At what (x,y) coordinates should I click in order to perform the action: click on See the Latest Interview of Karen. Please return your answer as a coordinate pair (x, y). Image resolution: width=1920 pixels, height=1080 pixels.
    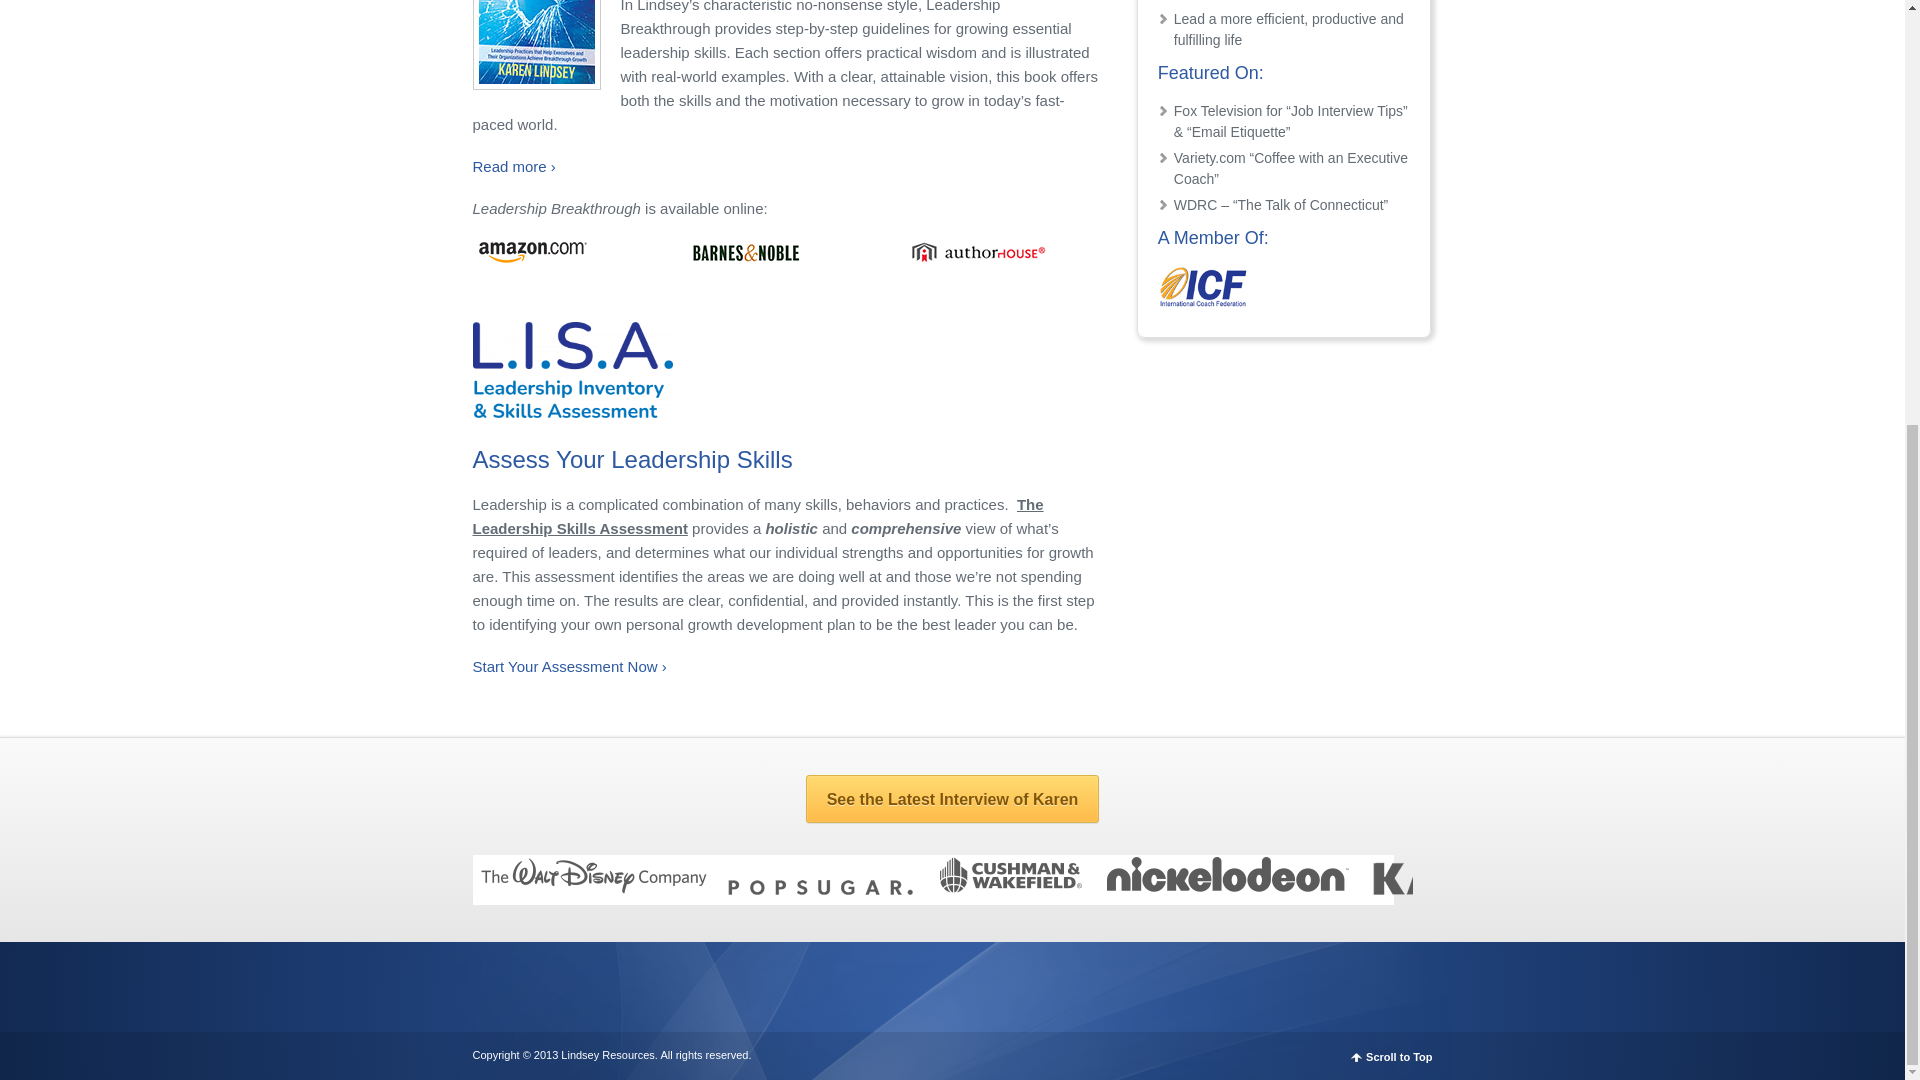
    Looking at the image, I should click on (953, 798).